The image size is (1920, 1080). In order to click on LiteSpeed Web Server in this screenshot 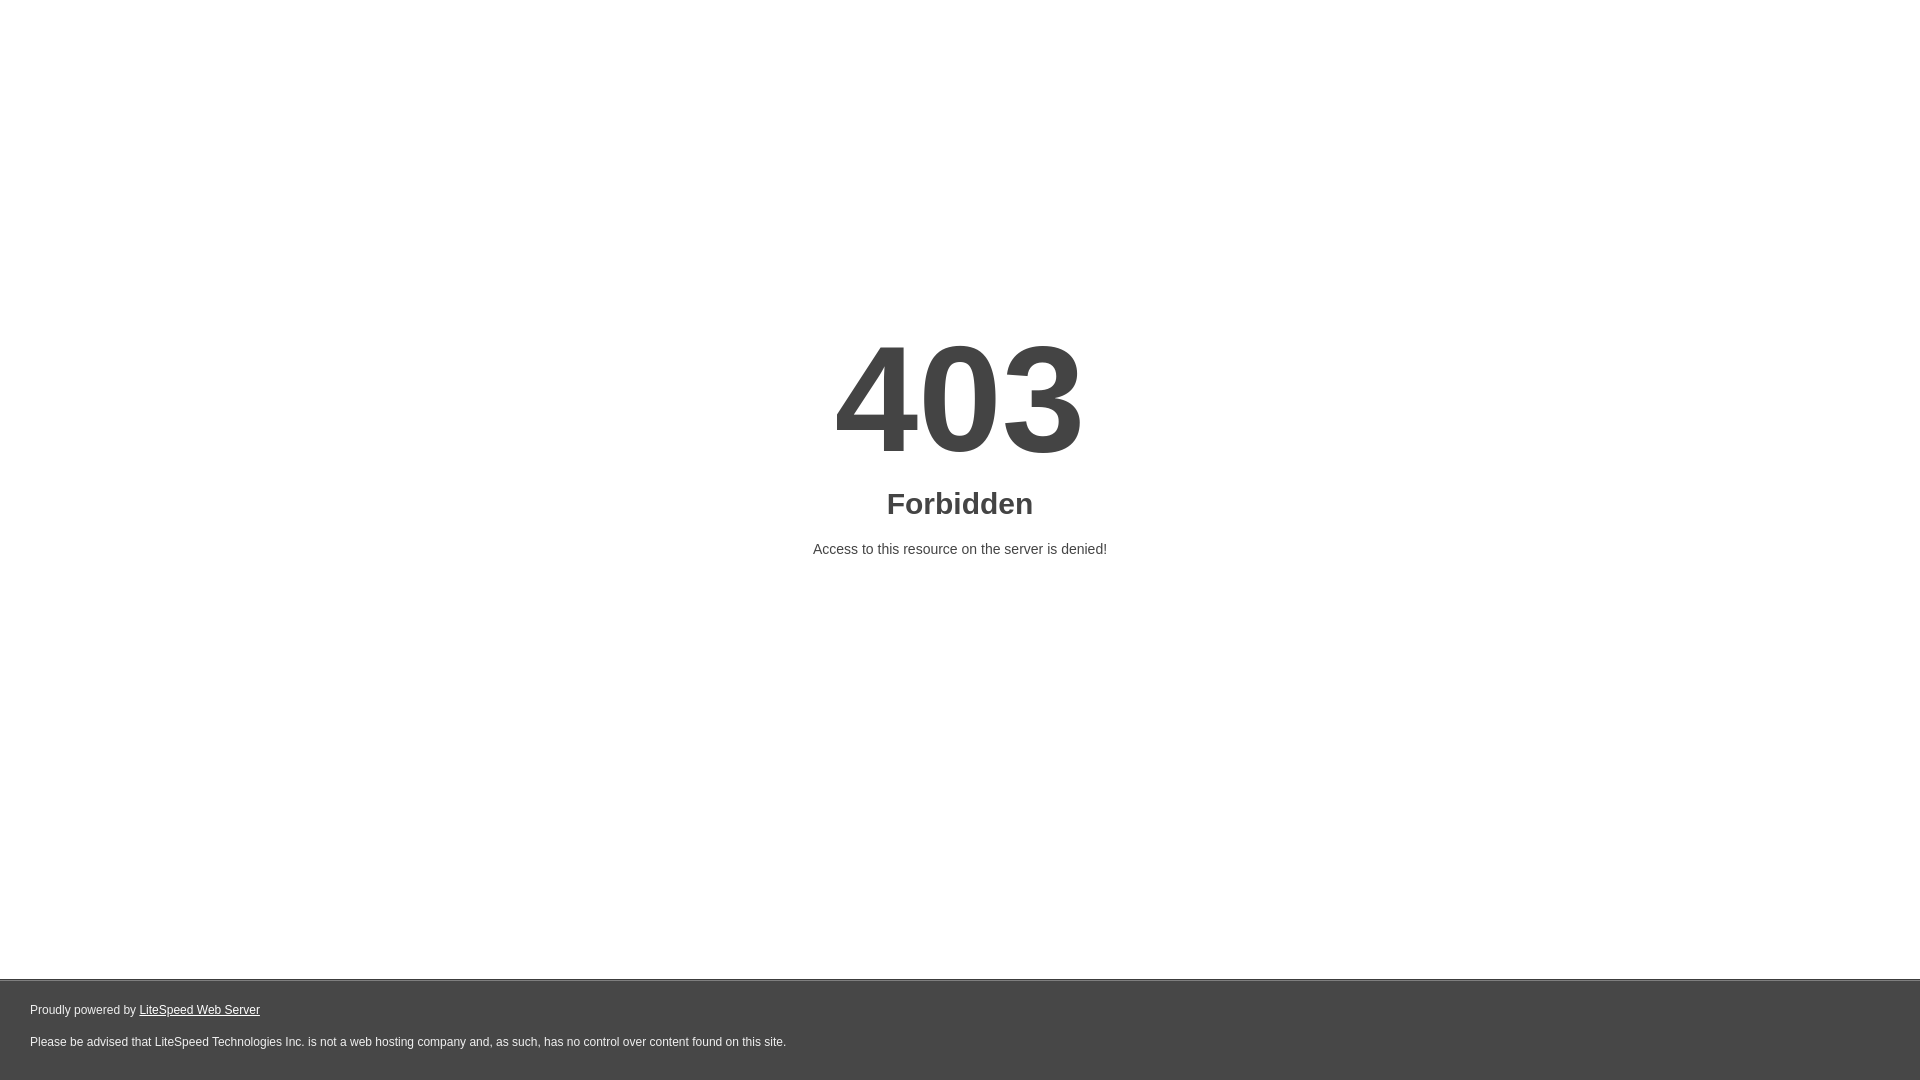, I will do `click(200, 1010)`.